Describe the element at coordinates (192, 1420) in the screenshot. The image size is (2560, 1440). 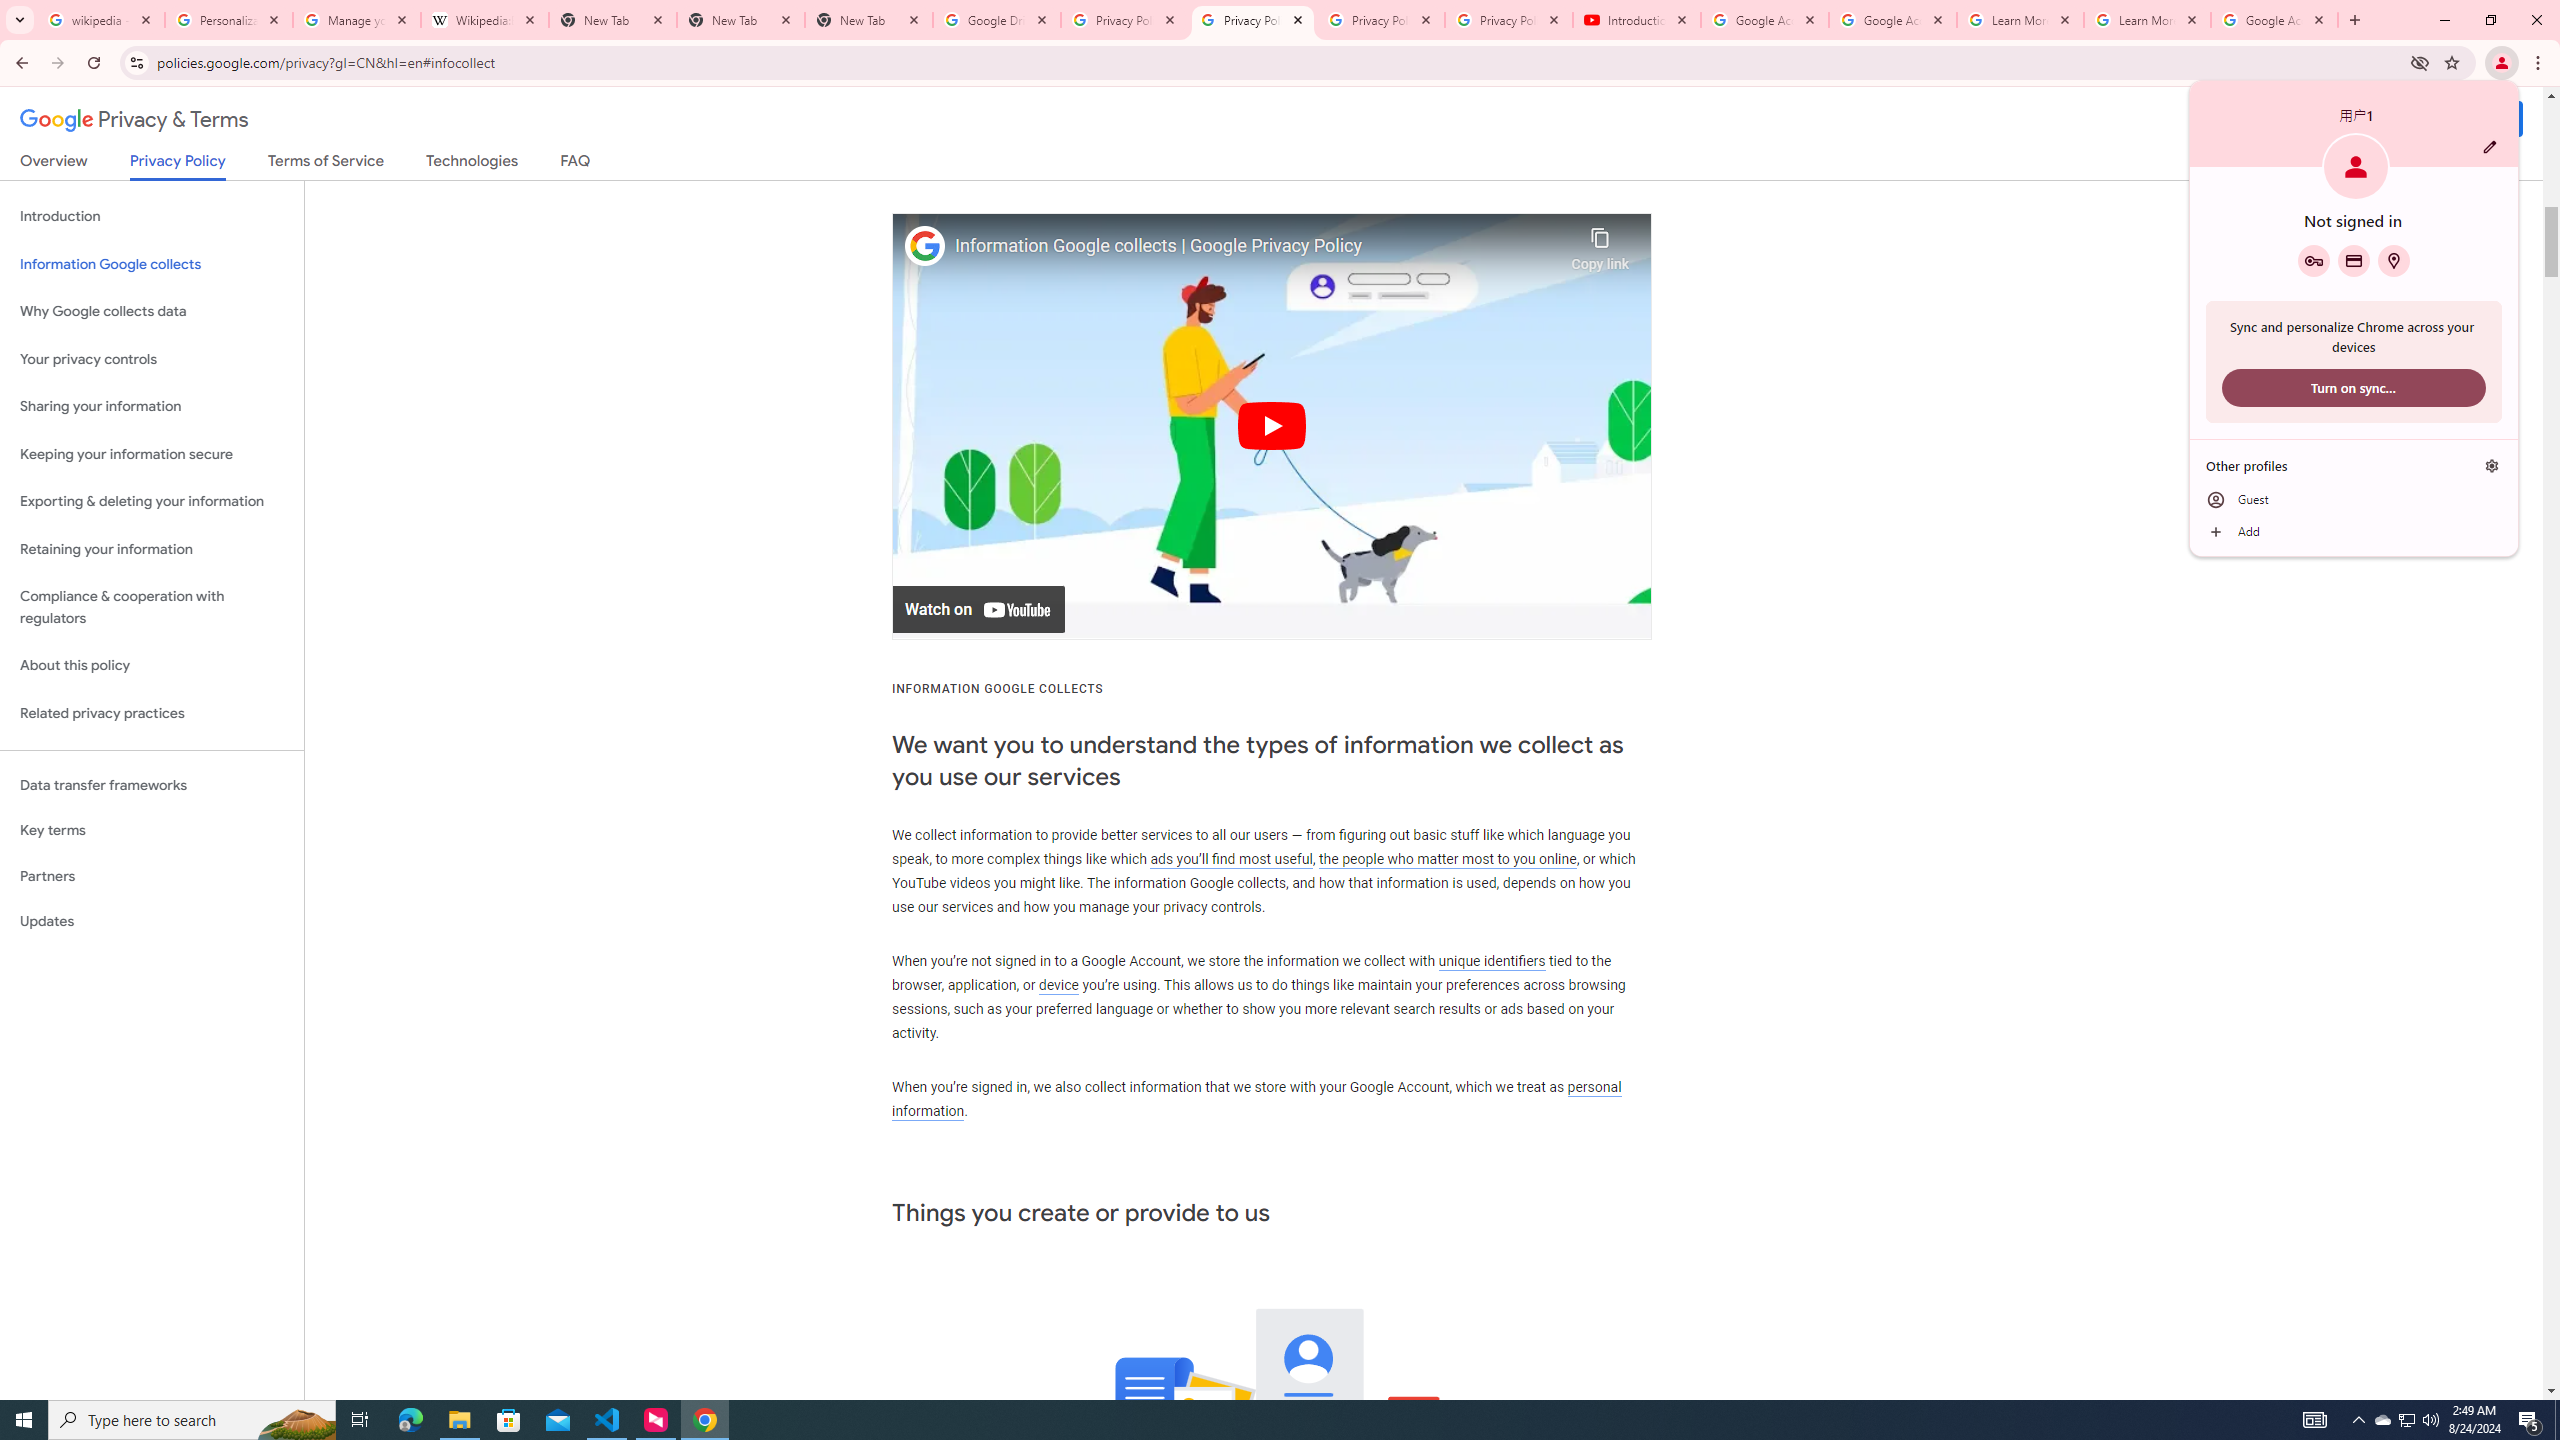
I see `Type here to search` at that location.